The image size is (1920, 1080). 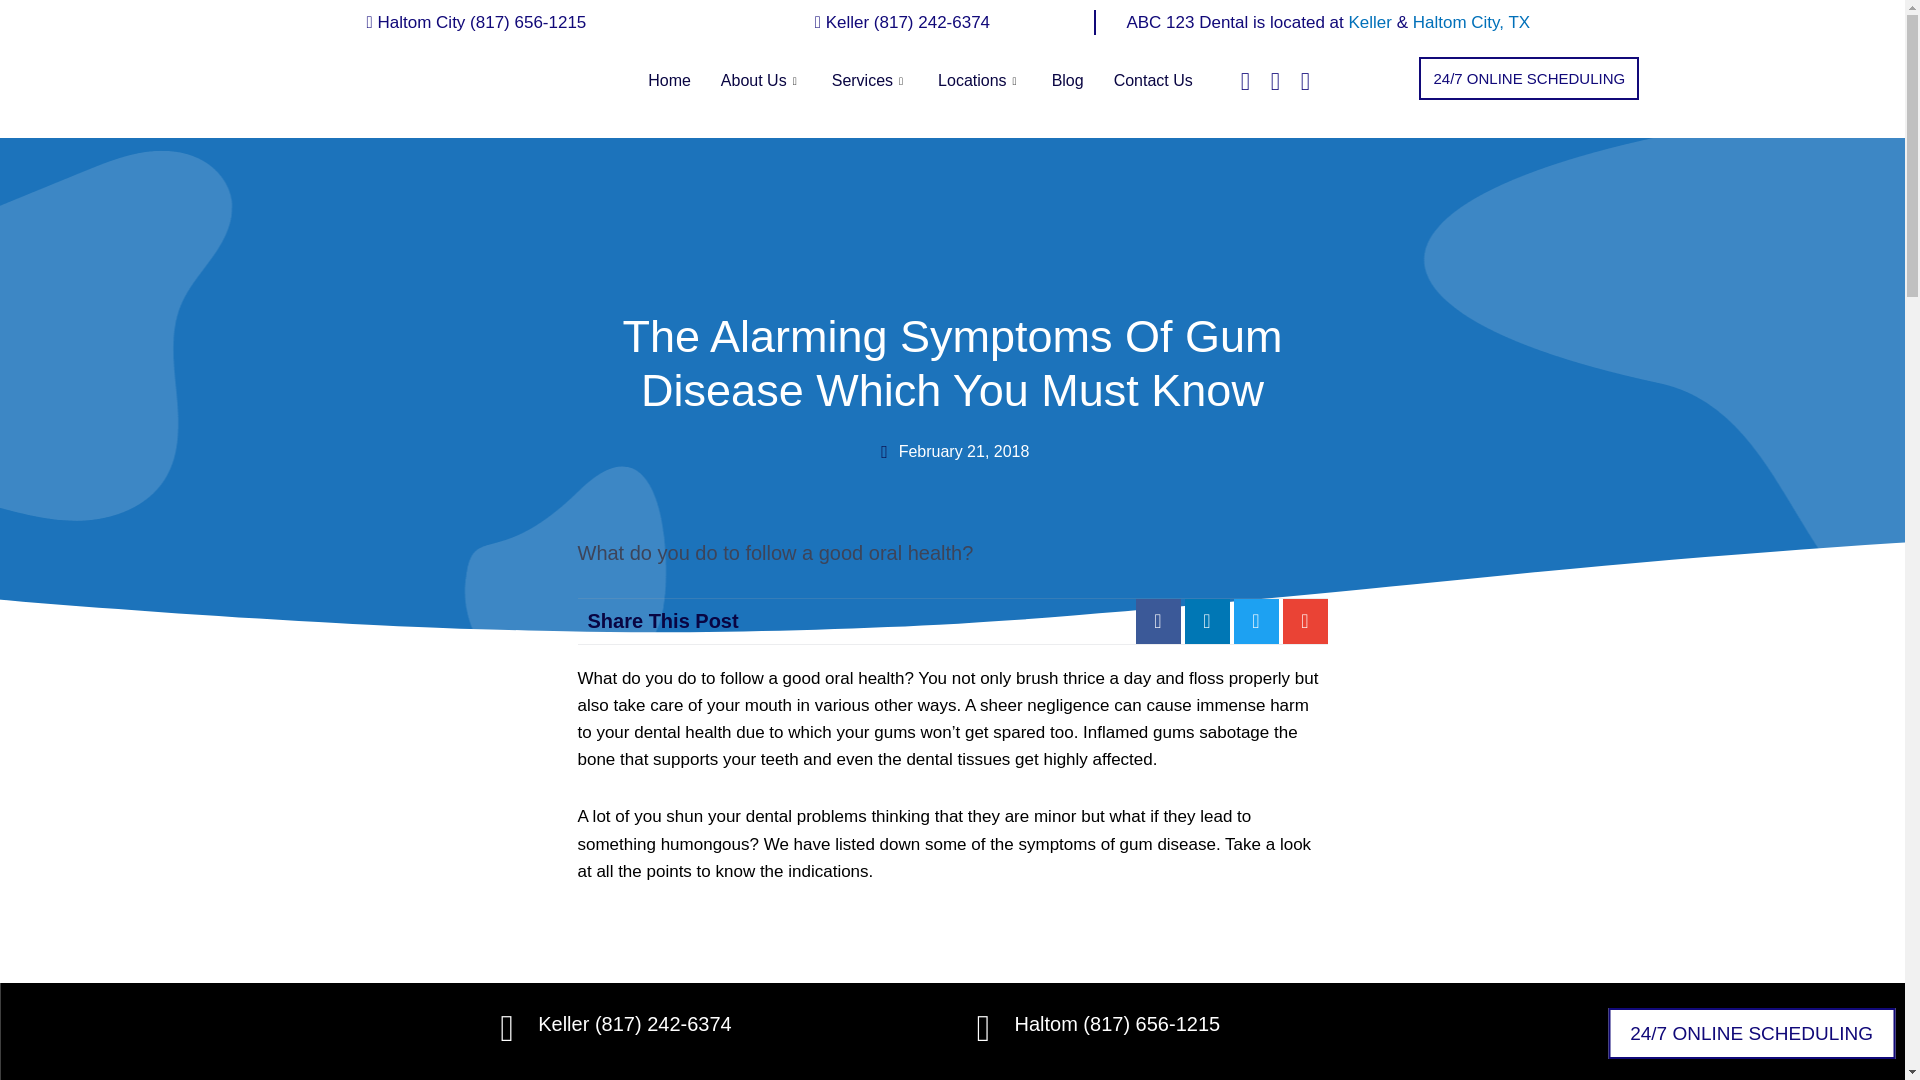 I want to click on Home, so click(x=670, y=80).